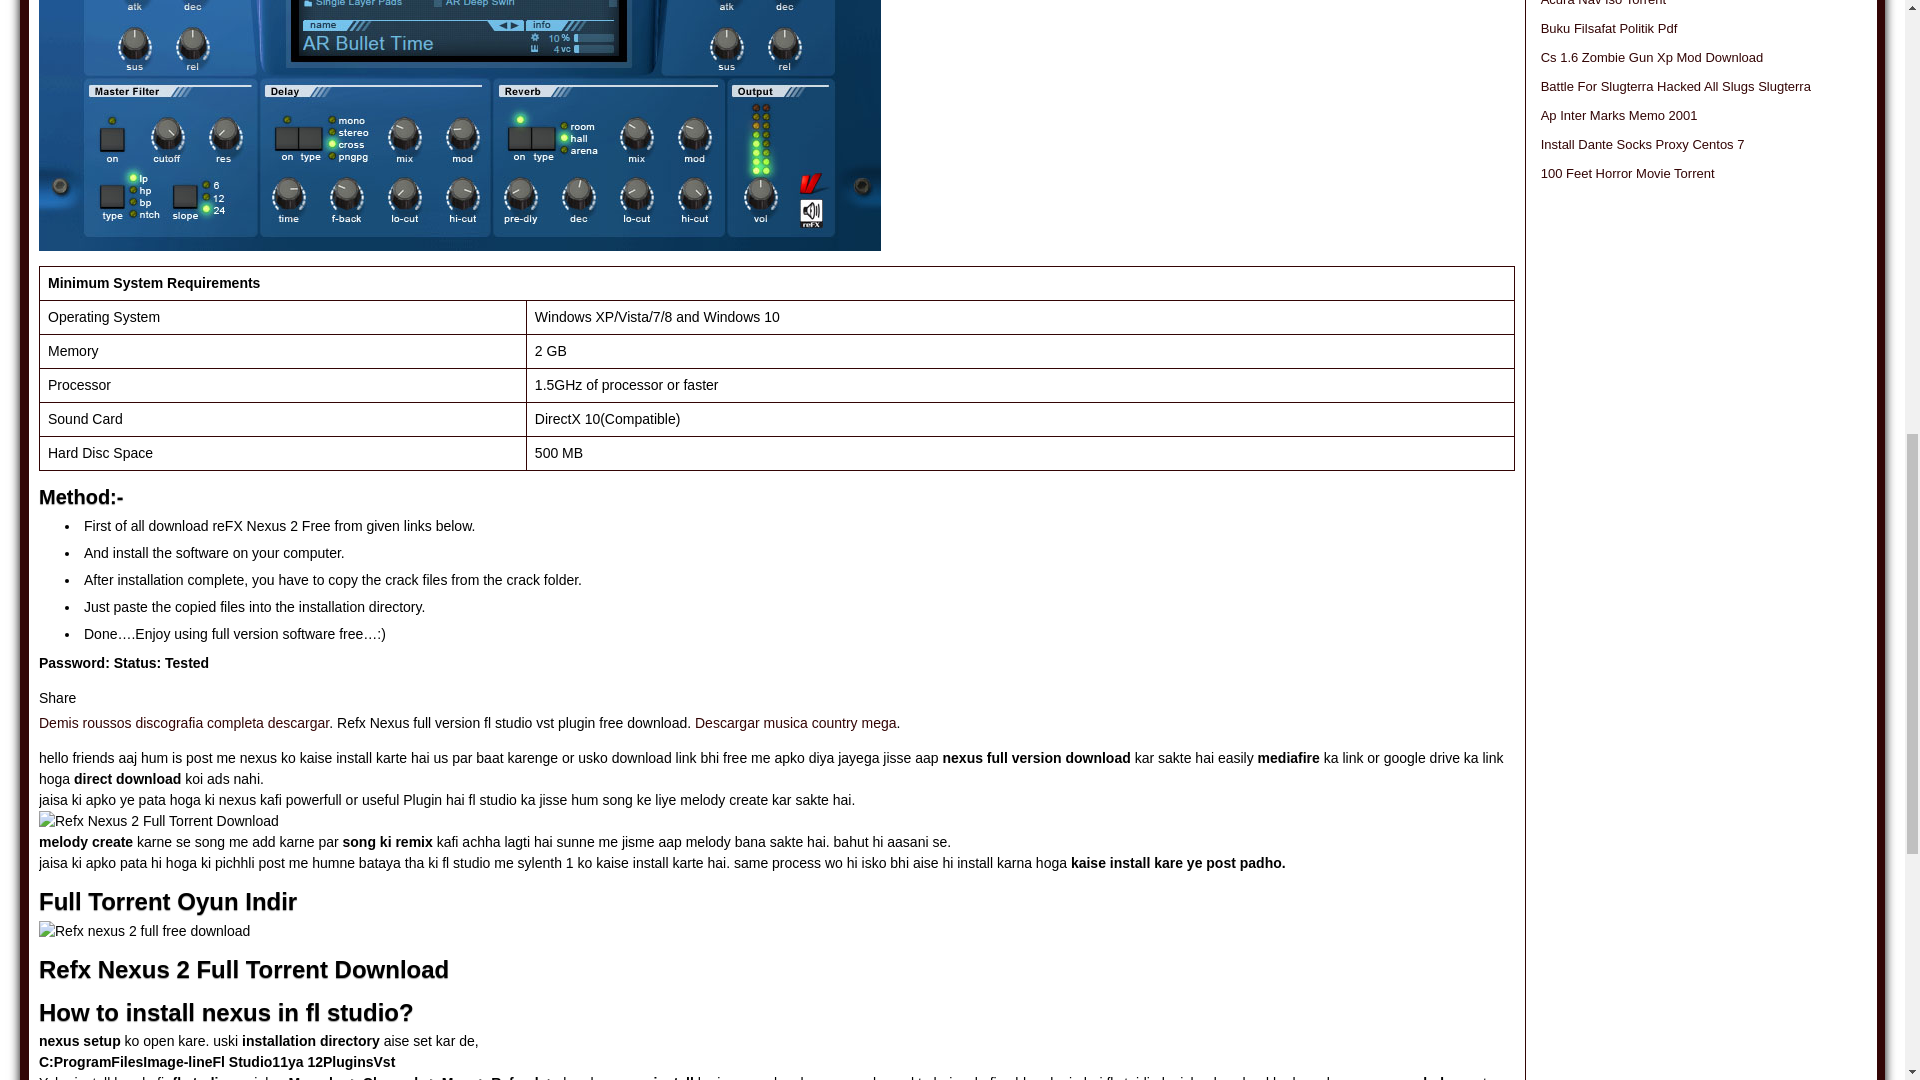 The width and height of the screenshot is (1920, 1080). I want to click on Demis roussos discografia completa descargar, so click(183, 722).